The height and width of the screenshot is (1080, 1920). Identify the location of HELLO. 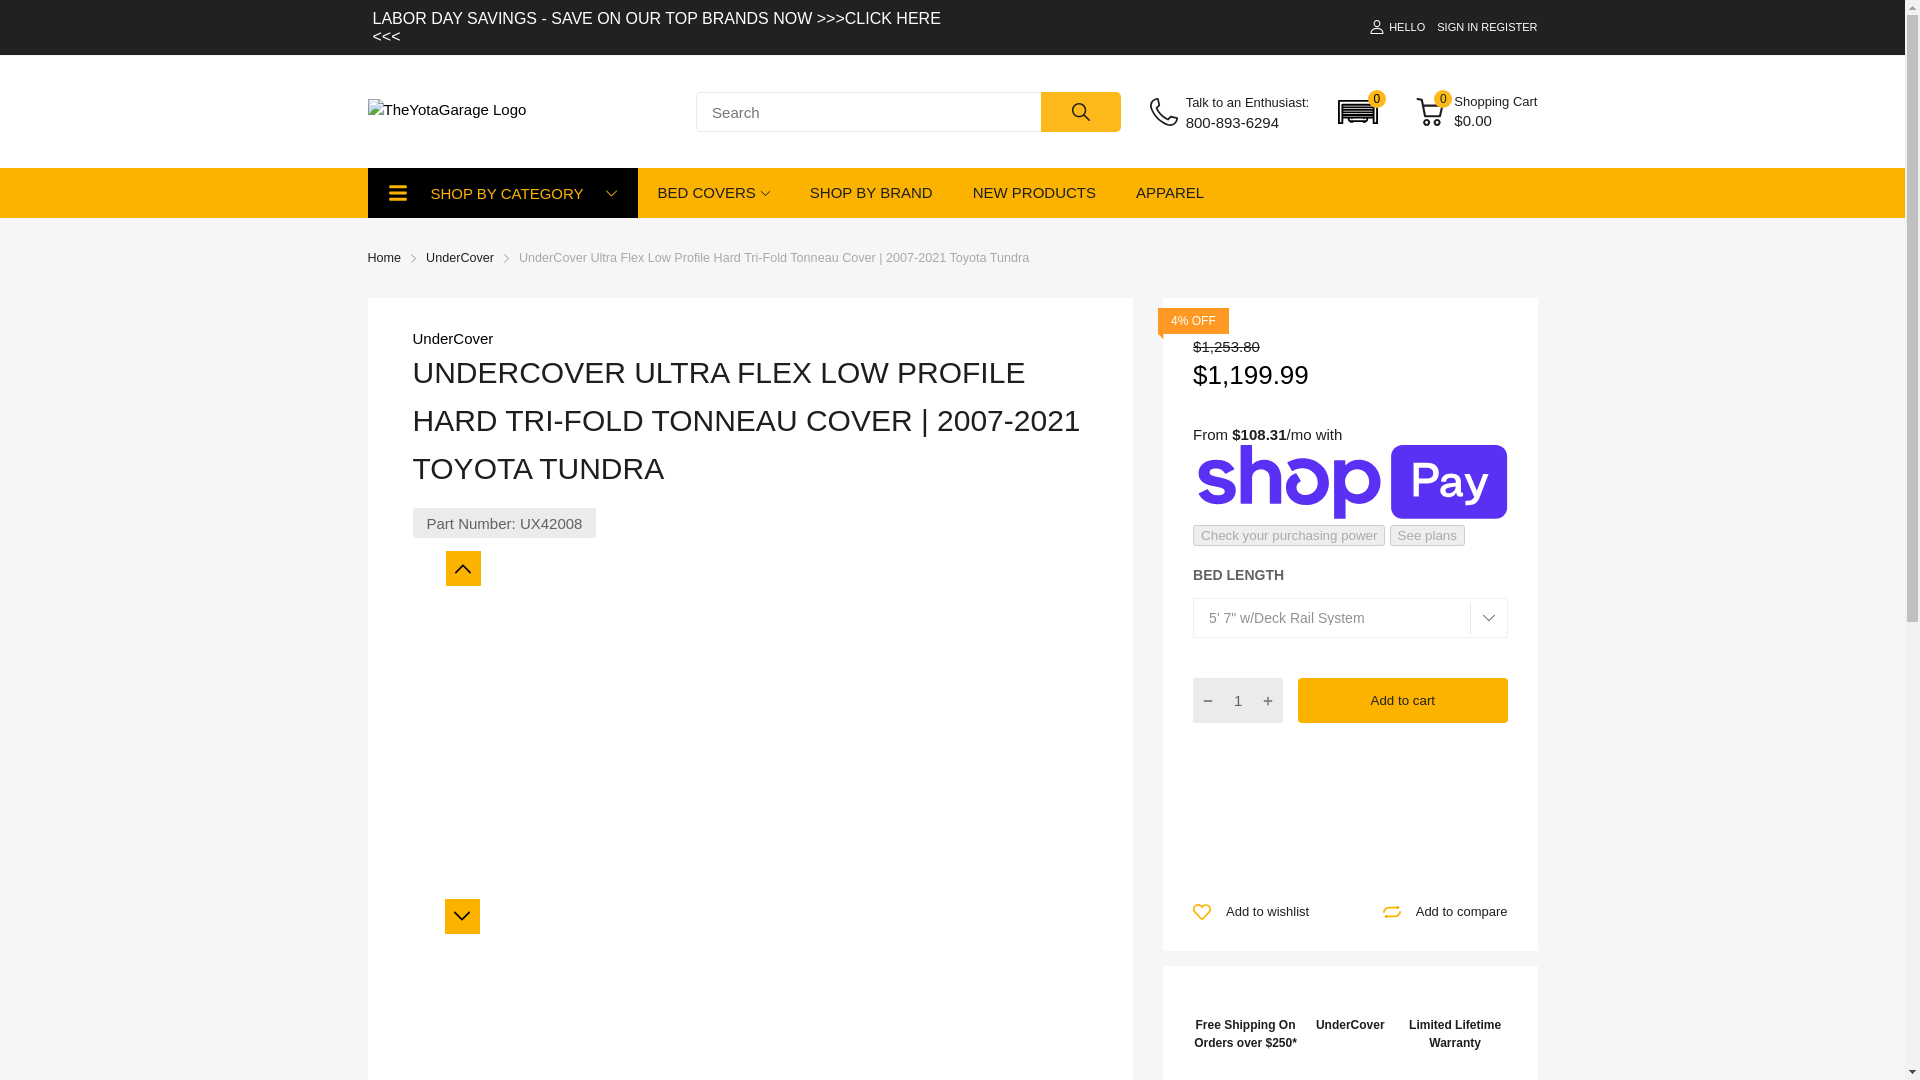
(1396, 27).